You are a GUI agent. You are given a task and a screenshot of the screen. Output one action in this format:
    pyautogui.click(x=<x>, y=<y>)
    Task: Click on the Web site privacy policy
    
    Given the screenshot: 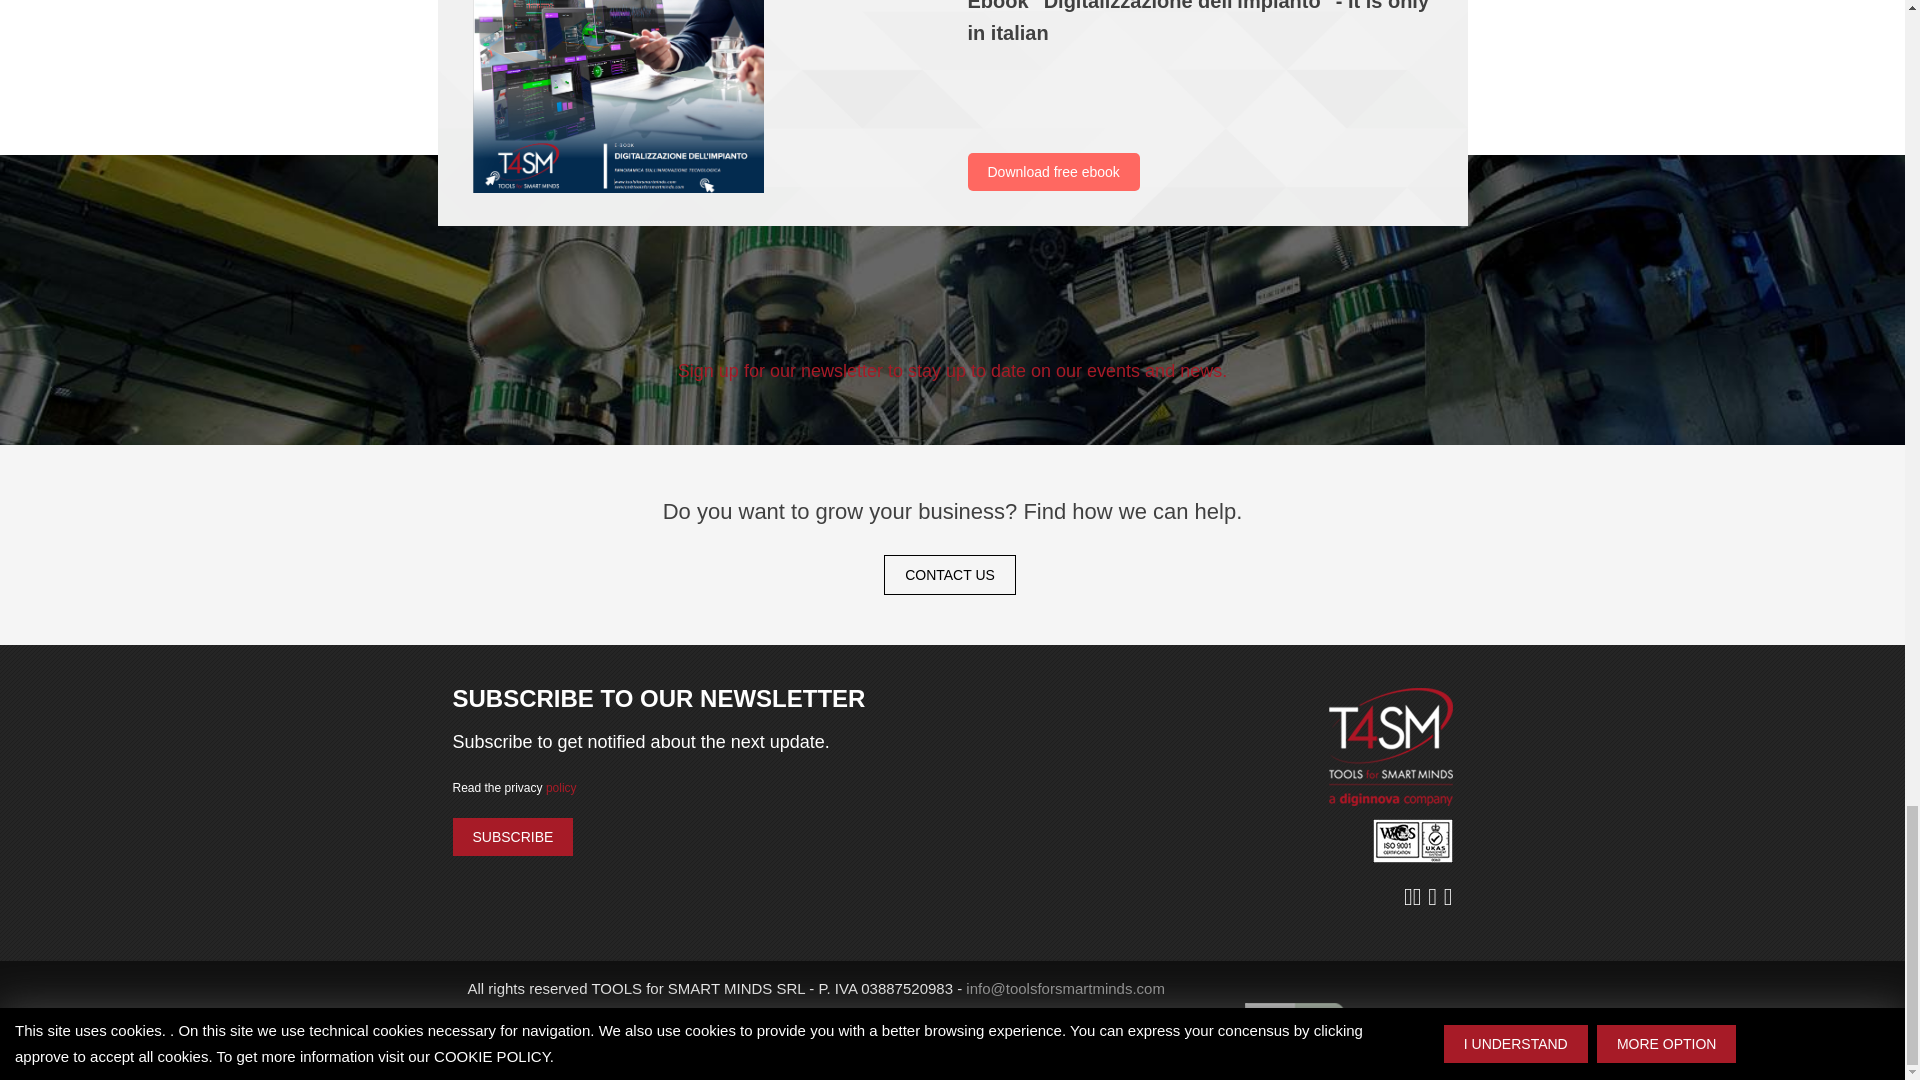 What is the action you would take?
    pyautogui.click(x=544, y=1040)
    